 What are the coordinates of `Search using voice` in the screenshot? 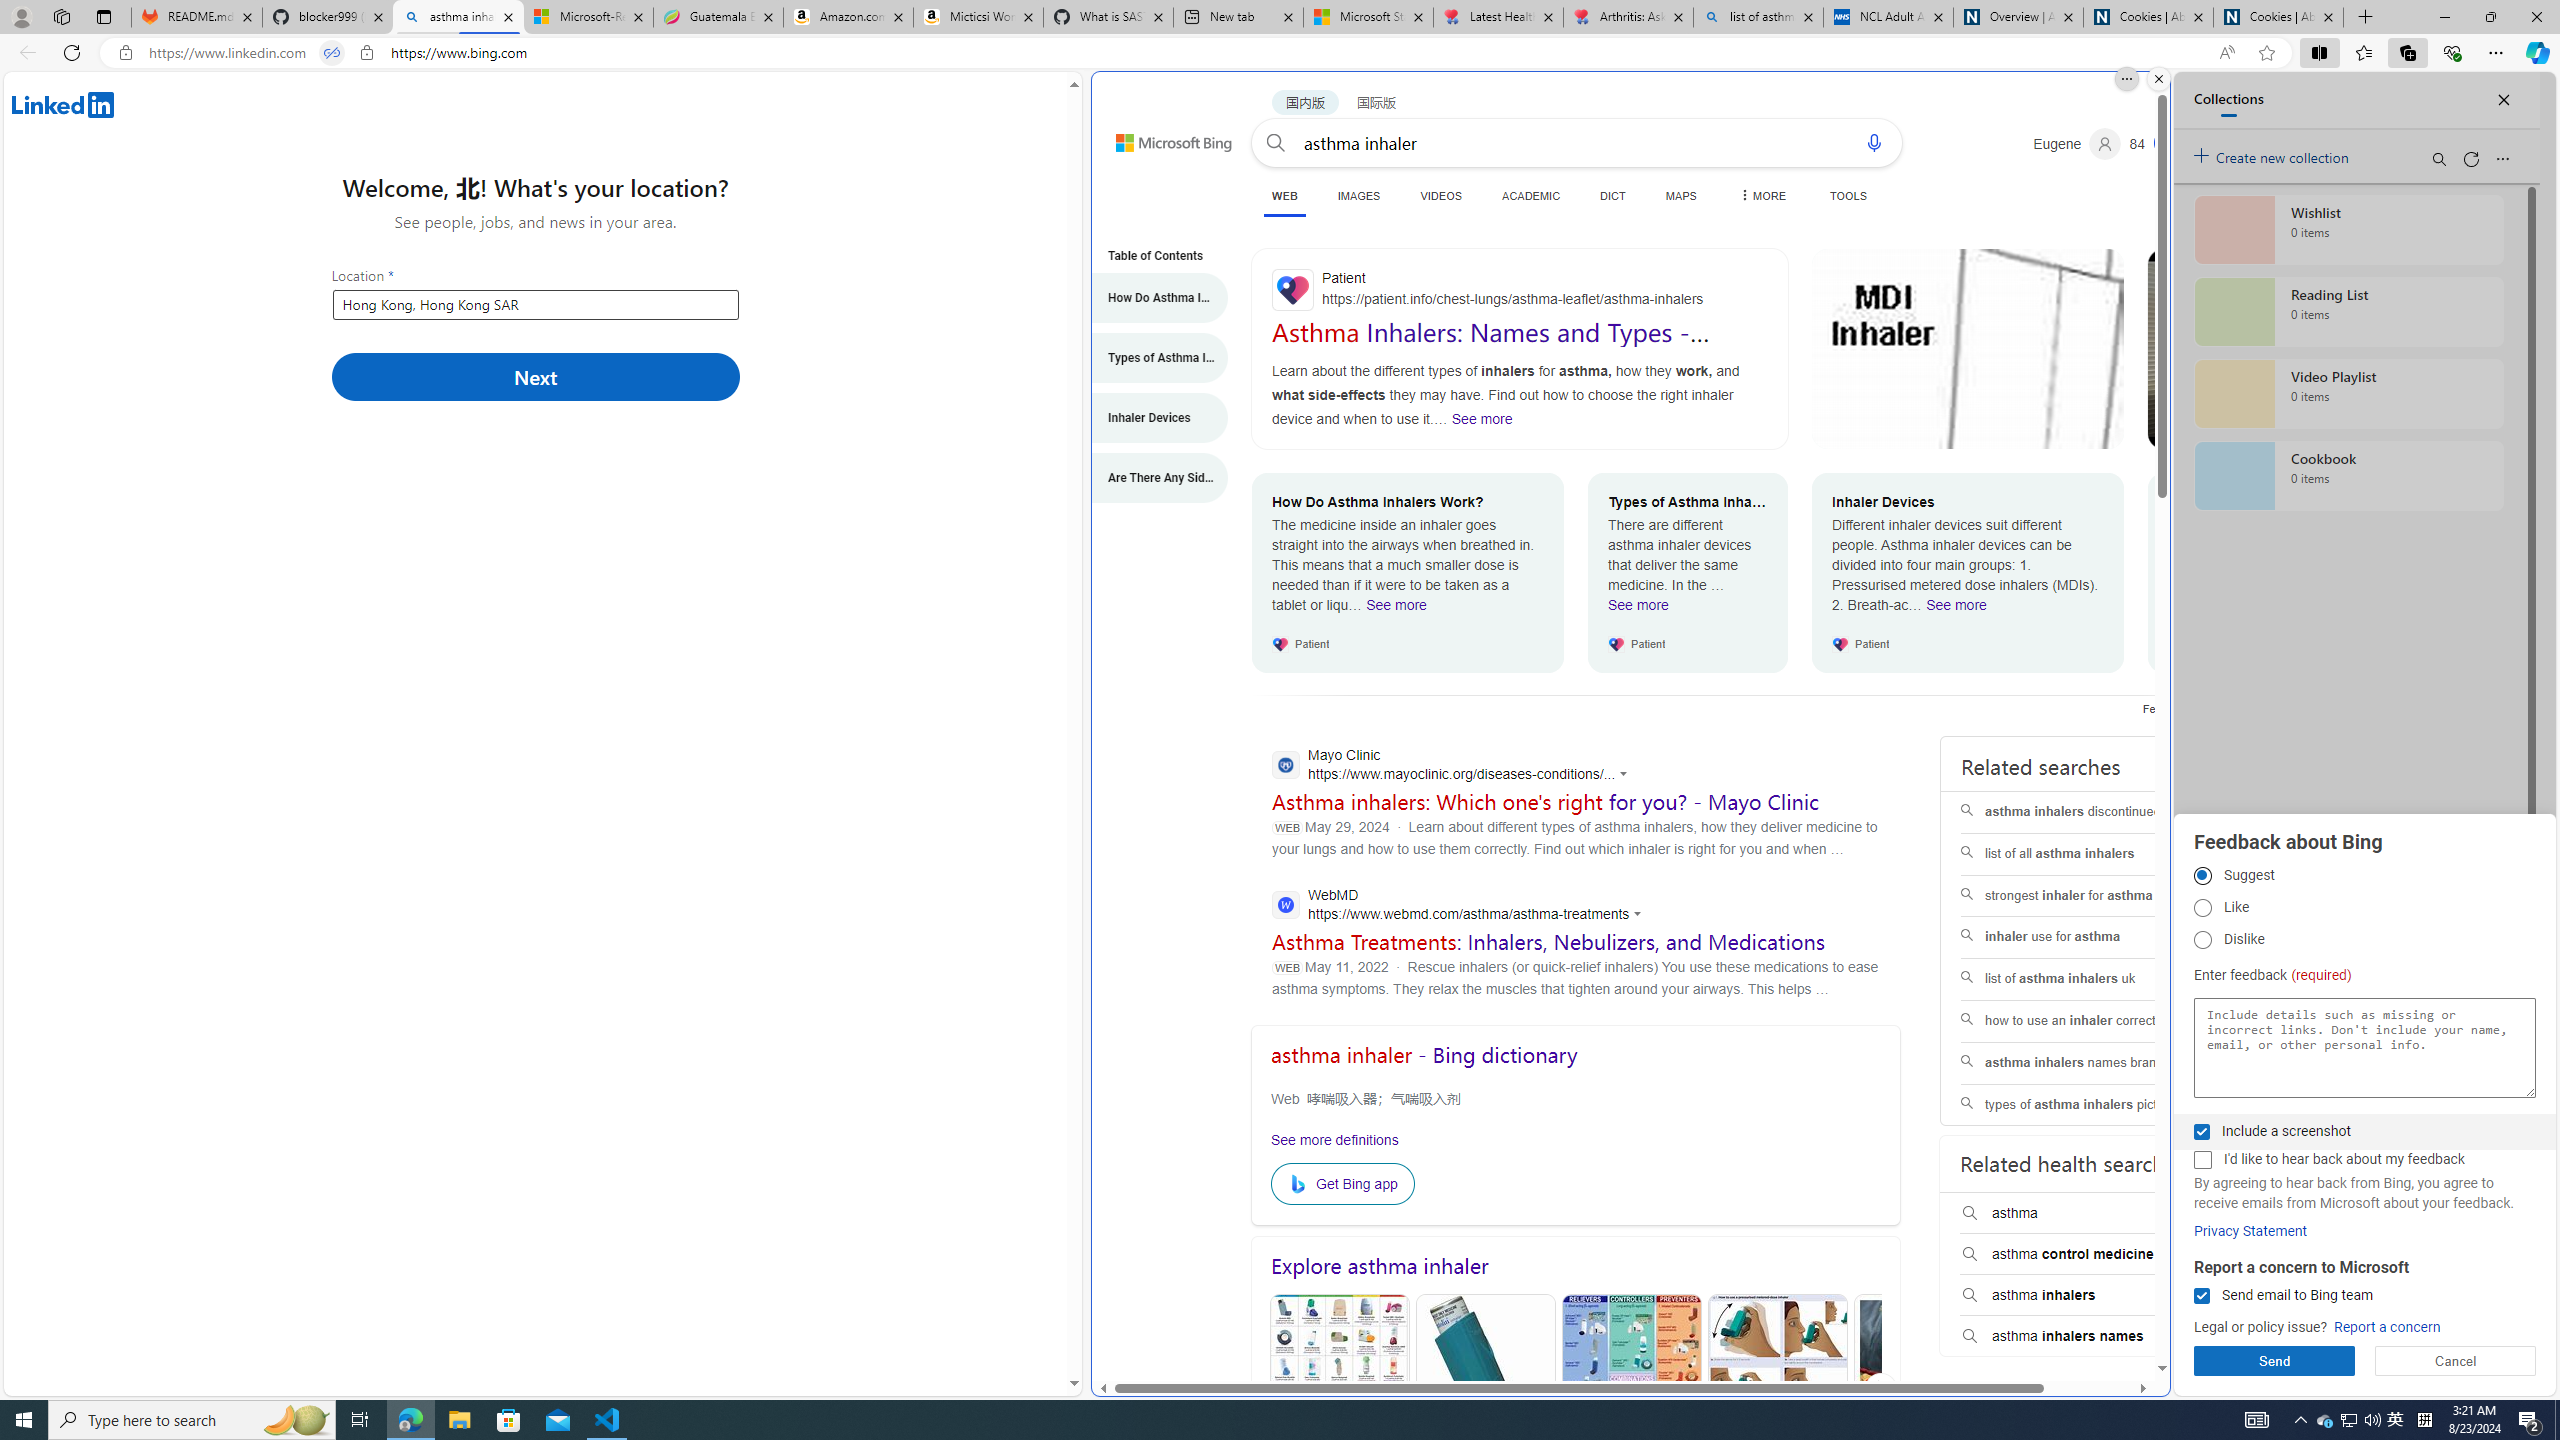 It's located at (1874, 142).